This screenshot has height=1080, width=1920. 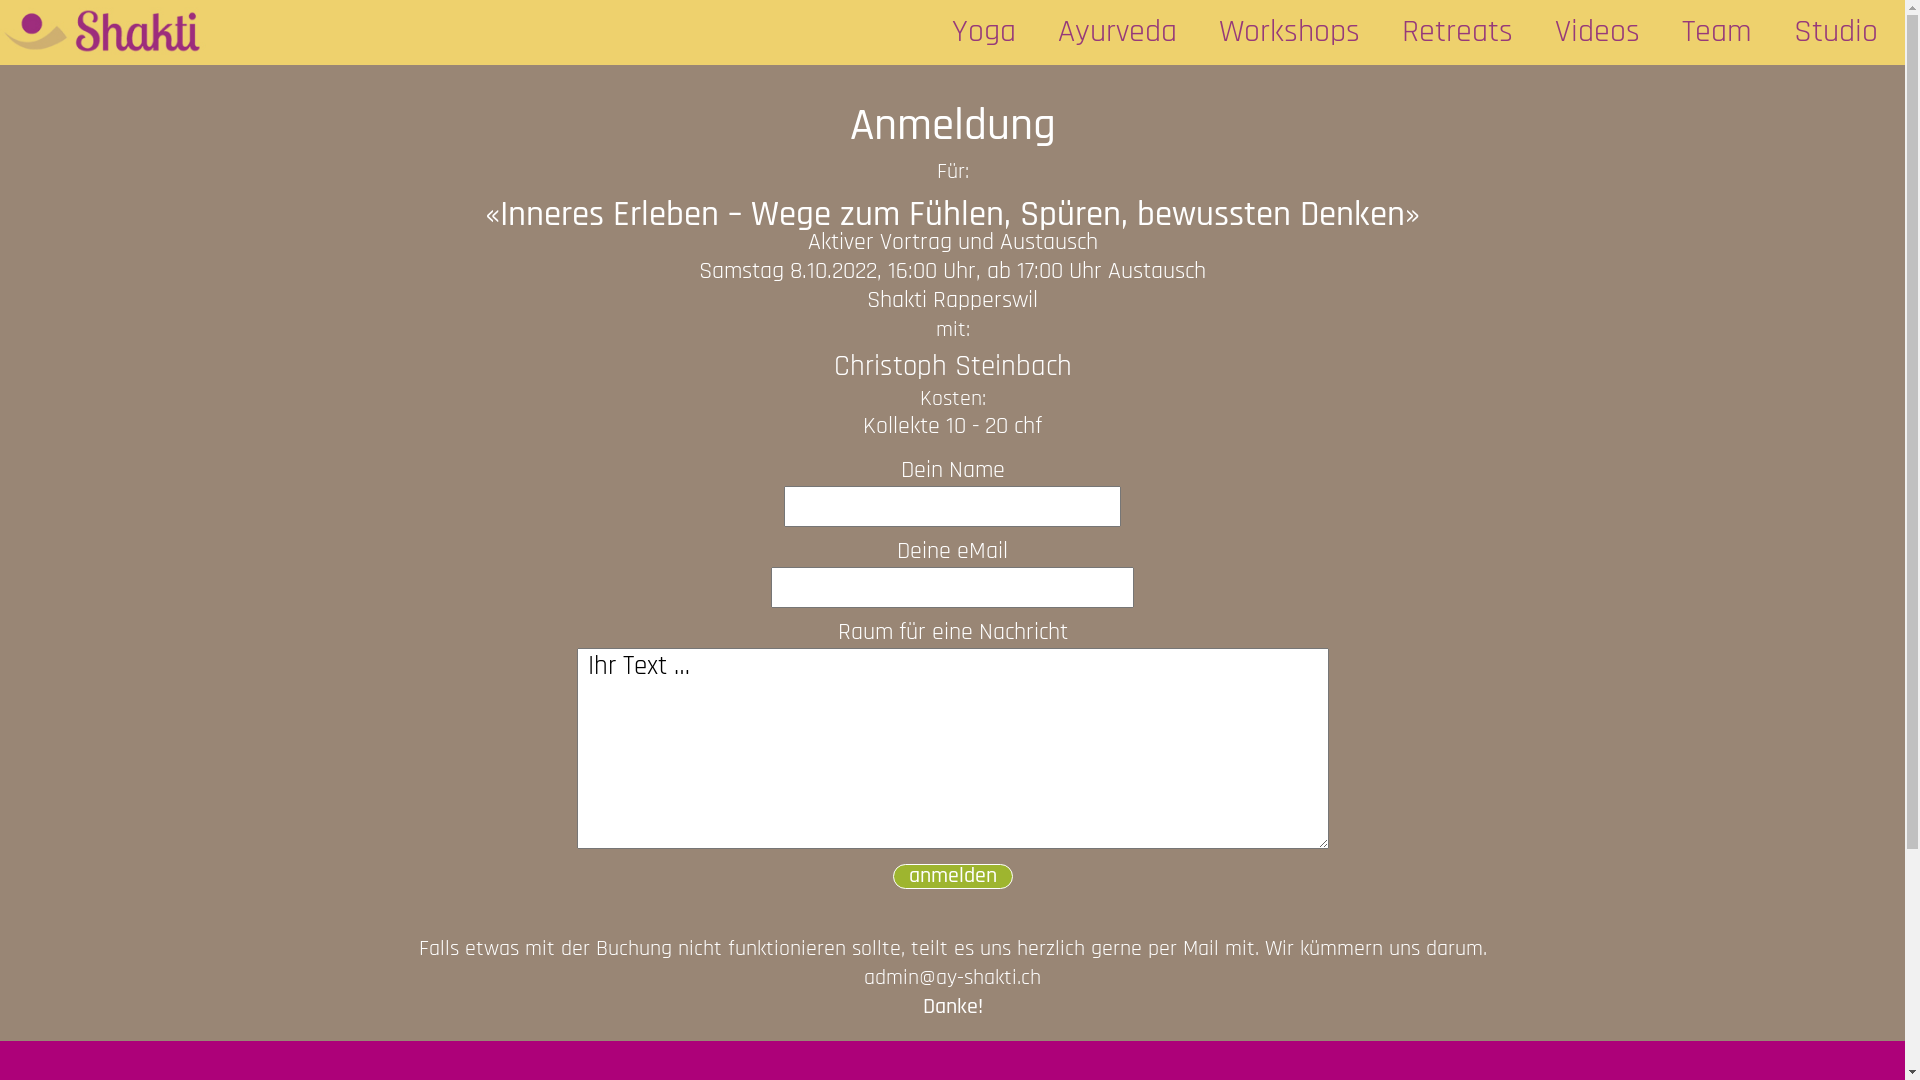 I want to click on Yoga, so click(x=984, y=32).